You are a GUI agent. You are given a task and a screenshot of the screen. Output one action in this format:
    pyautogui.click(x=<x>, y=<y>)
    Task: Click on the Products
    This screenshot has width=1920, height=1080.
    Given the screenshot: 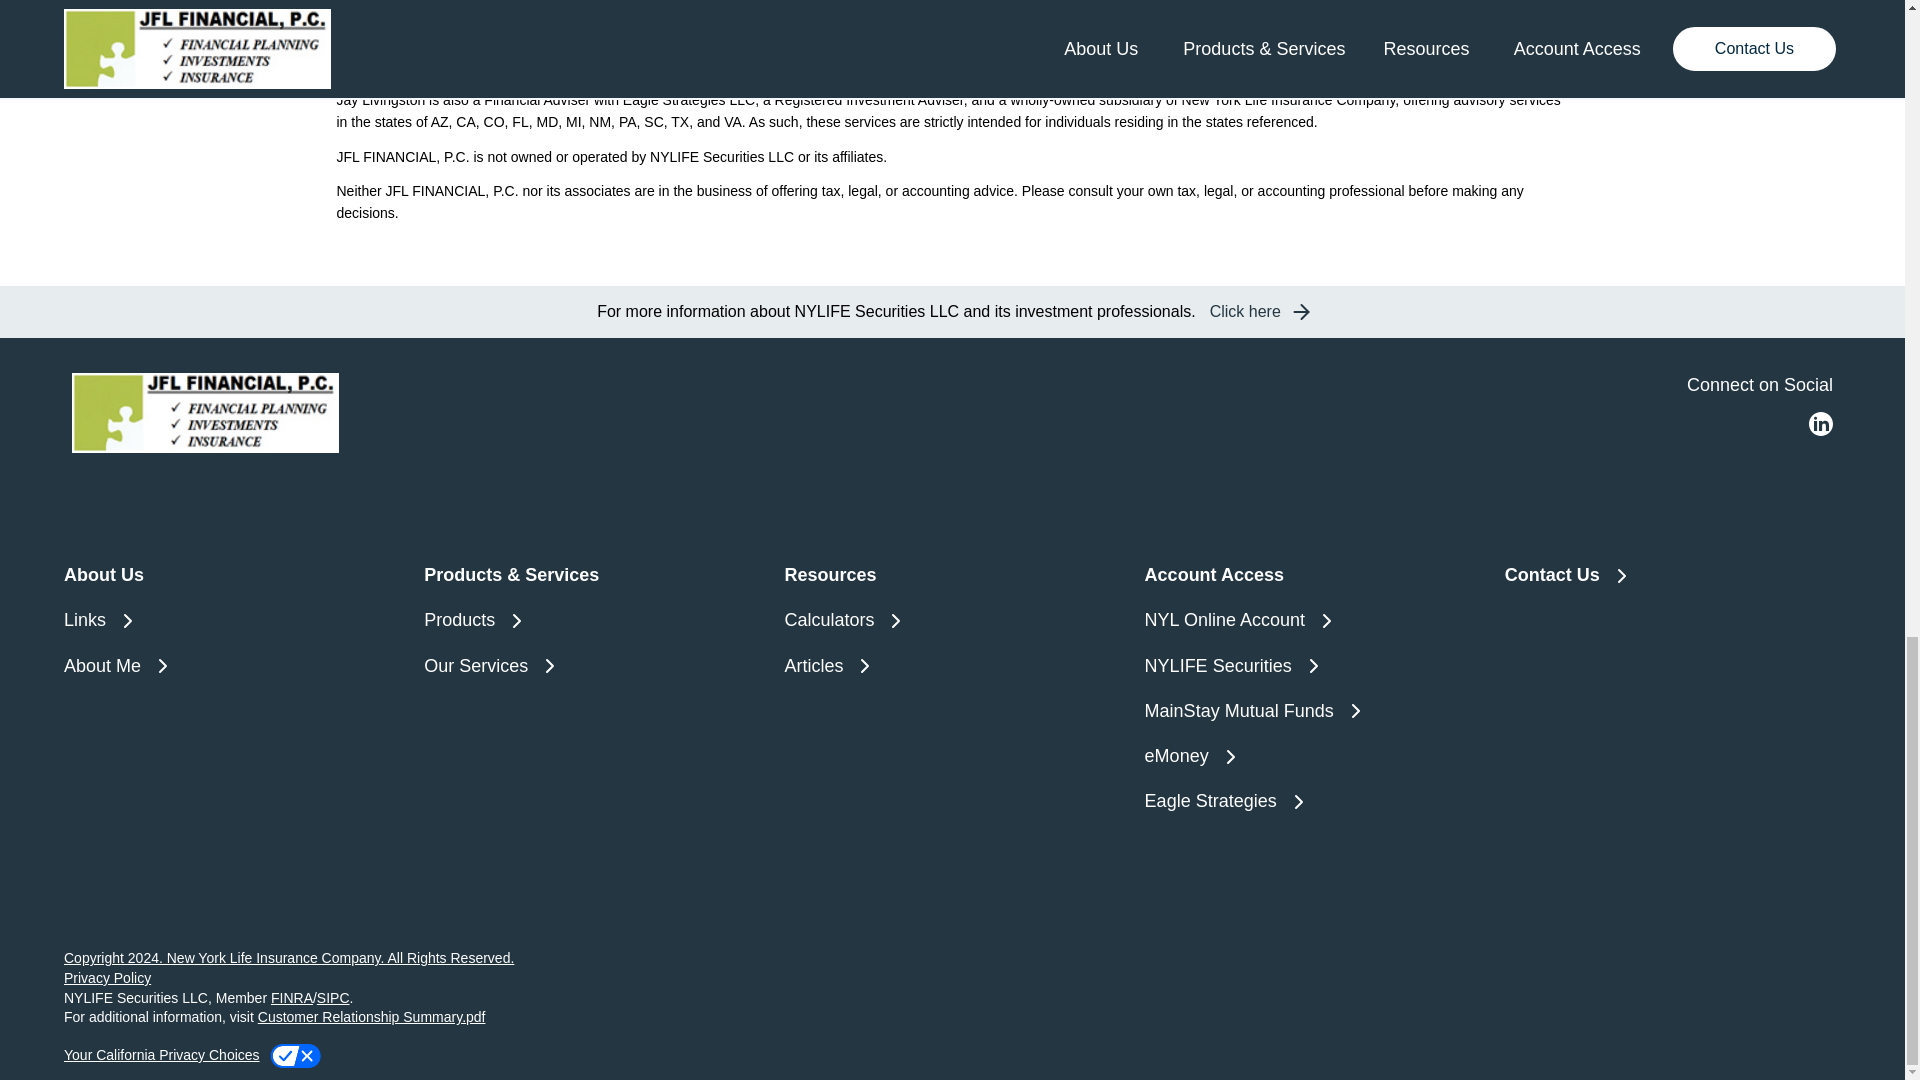 What is the action you would take?
    pyautogui.click(x=592, y=620)
    